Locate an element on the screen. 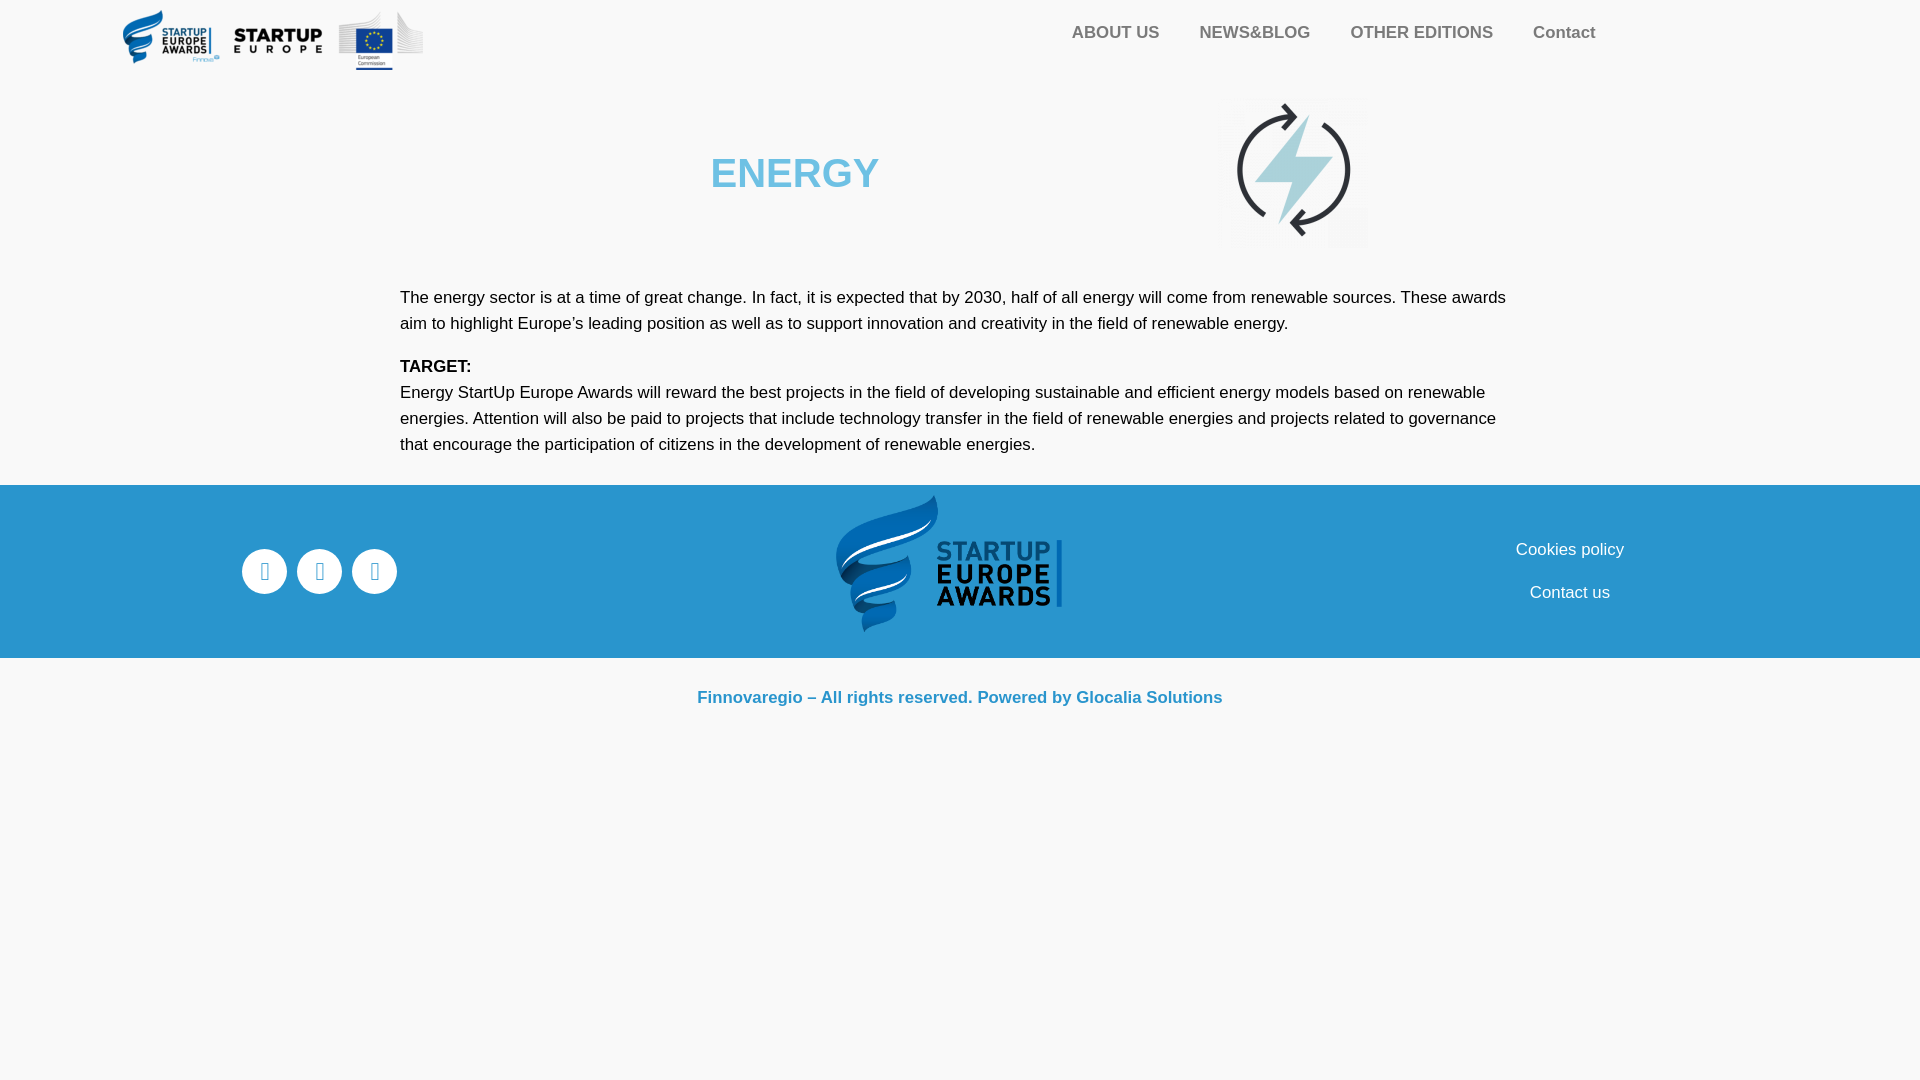 The height and width of the screenshot is (1080, 1920). Contact is located at coordinates (1563, 32).